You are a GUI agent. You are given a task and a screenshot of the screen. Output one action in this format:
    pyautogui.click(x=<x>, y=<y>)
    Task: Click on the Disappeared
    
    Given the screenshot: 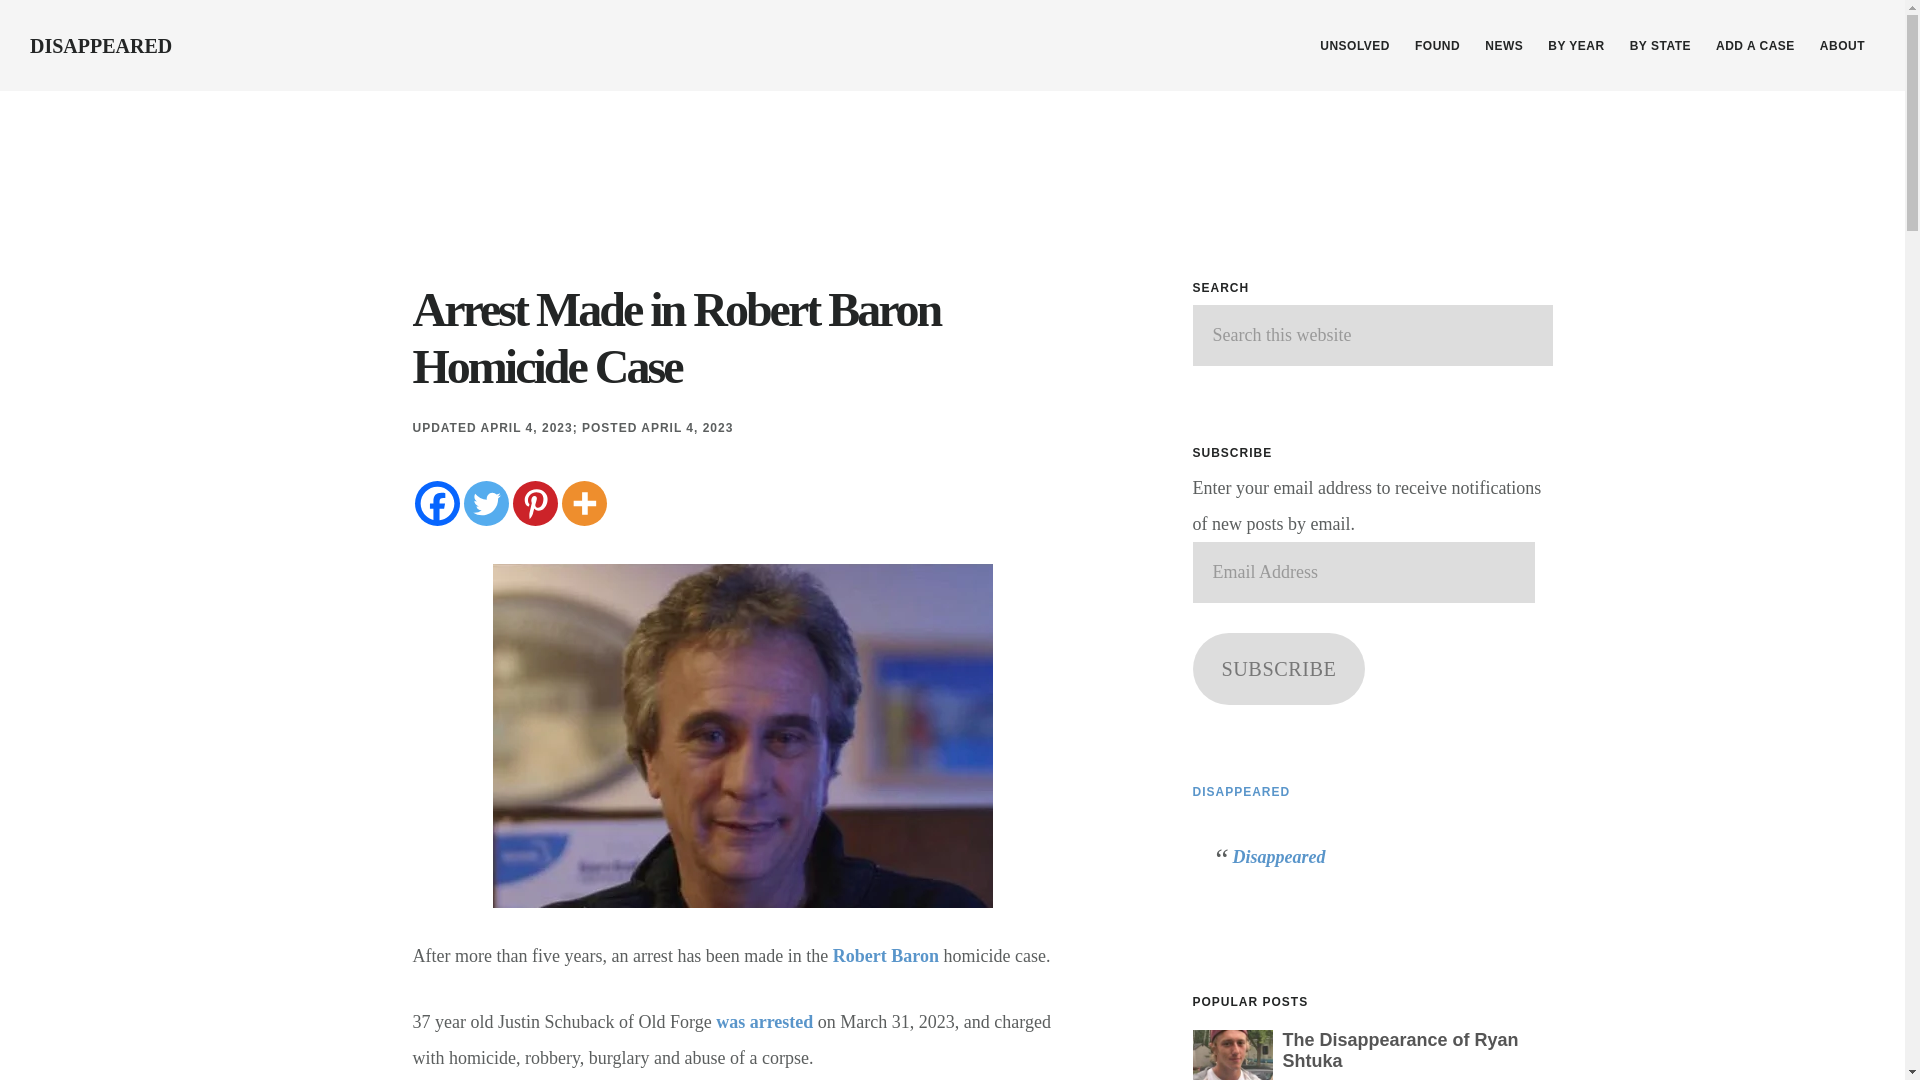 What is the action you would take?
    pyautogui.click(x=1278, y=856)
    